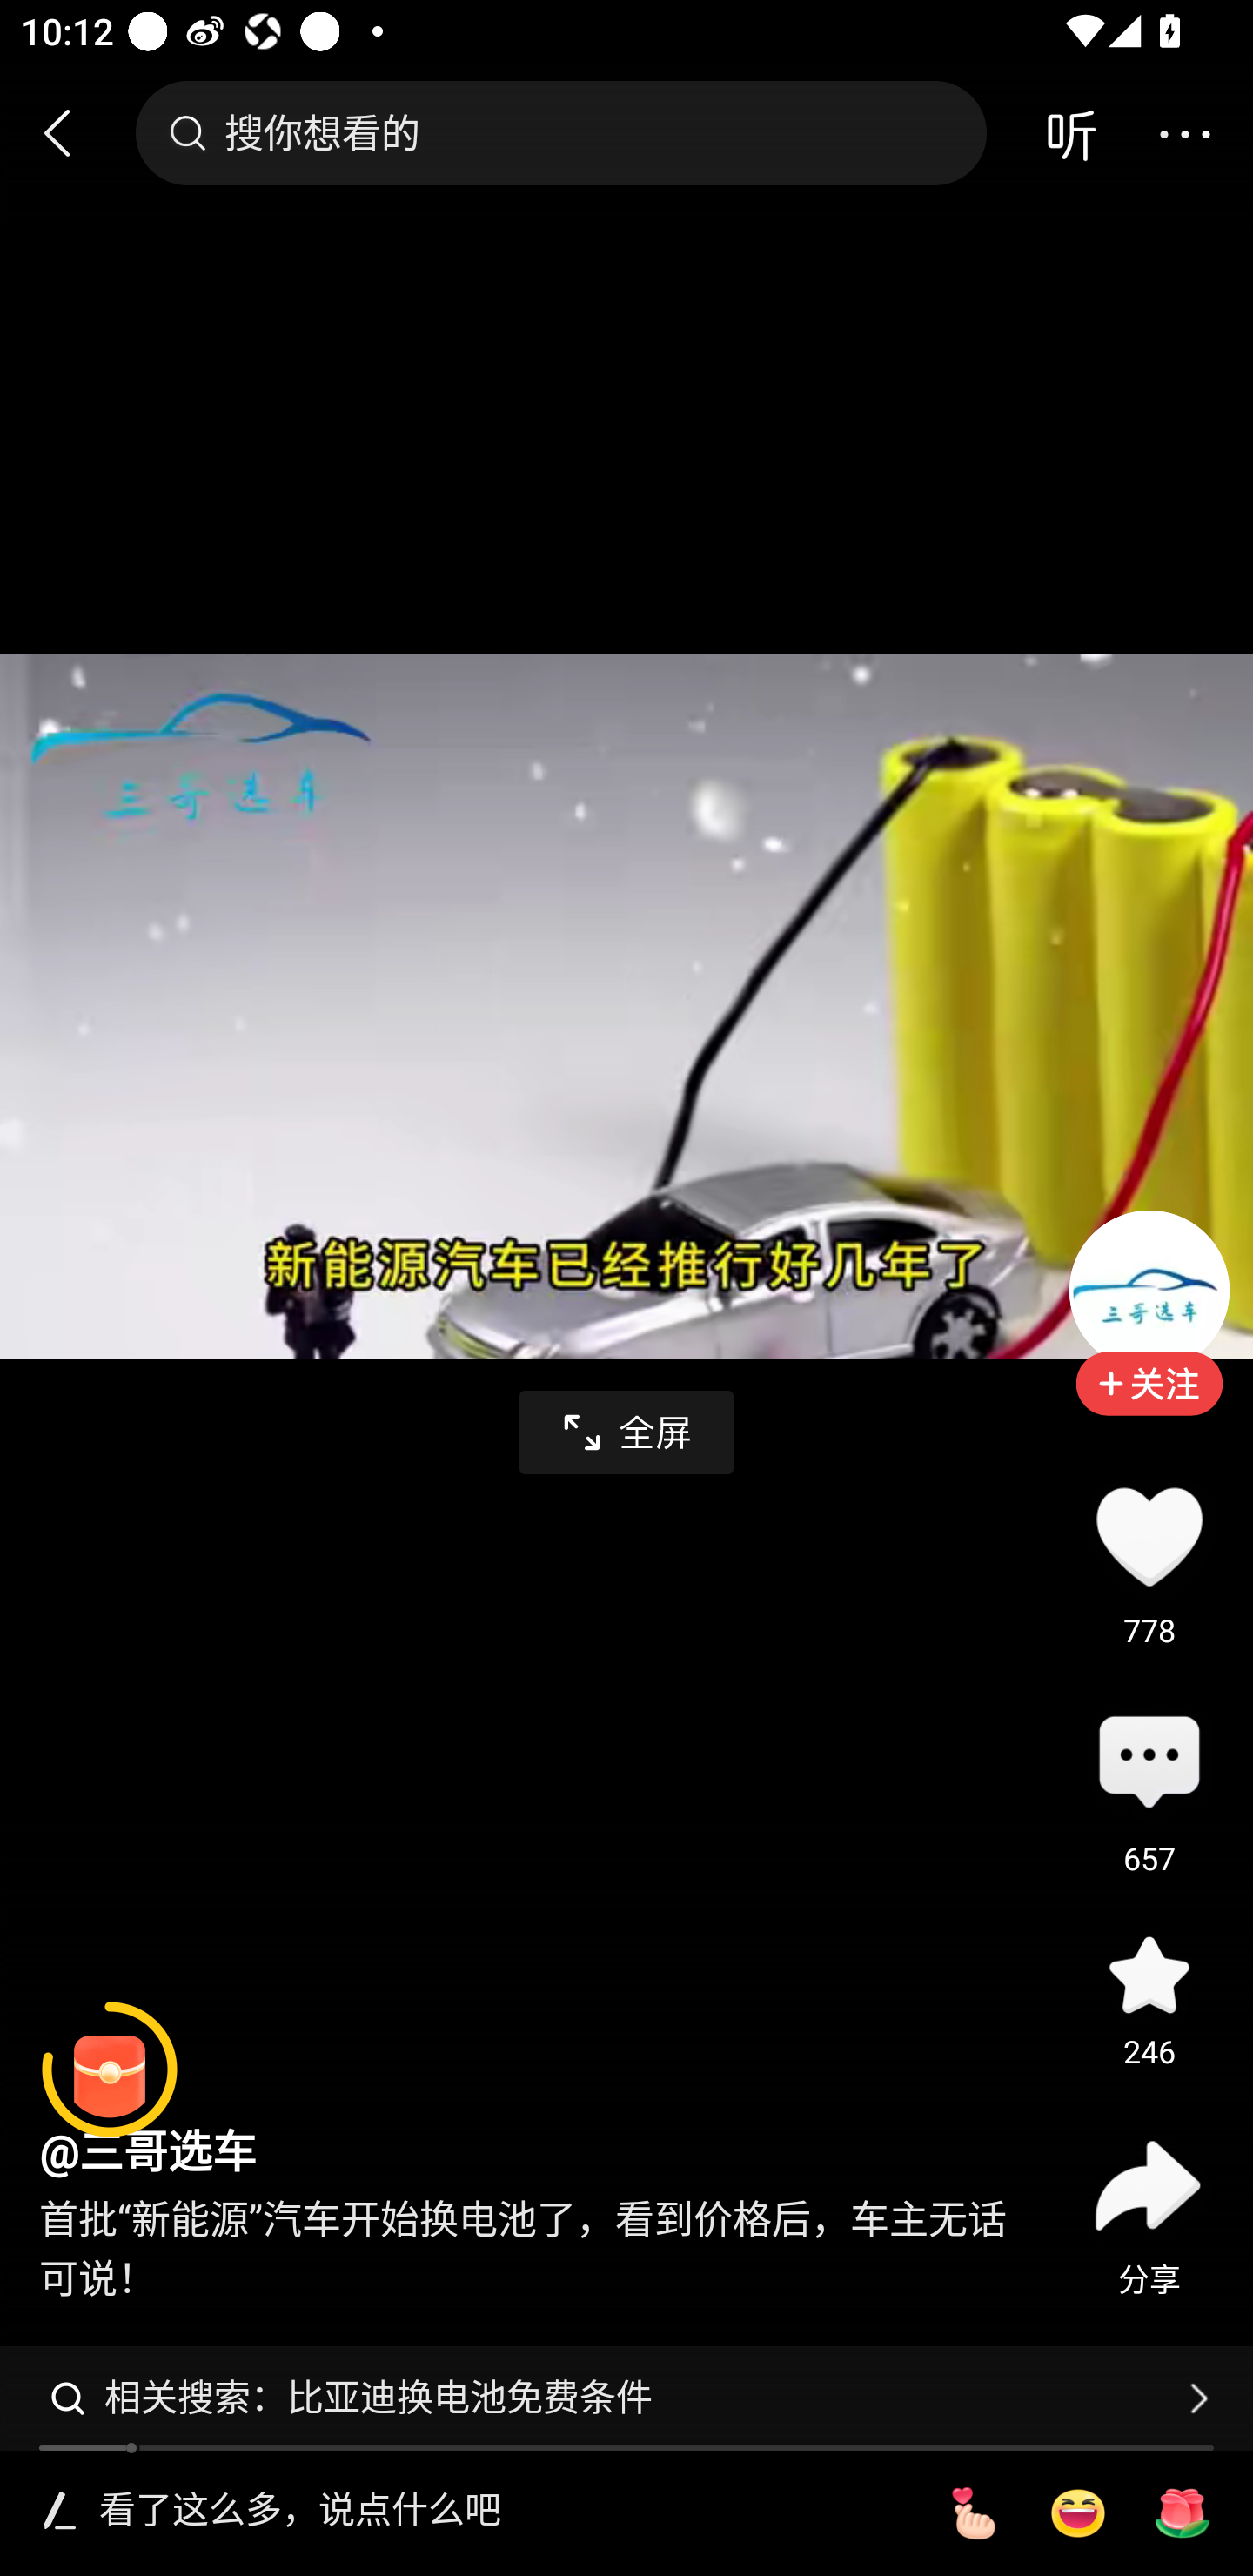  I want to click on [大笑], so click(1077, 2513).